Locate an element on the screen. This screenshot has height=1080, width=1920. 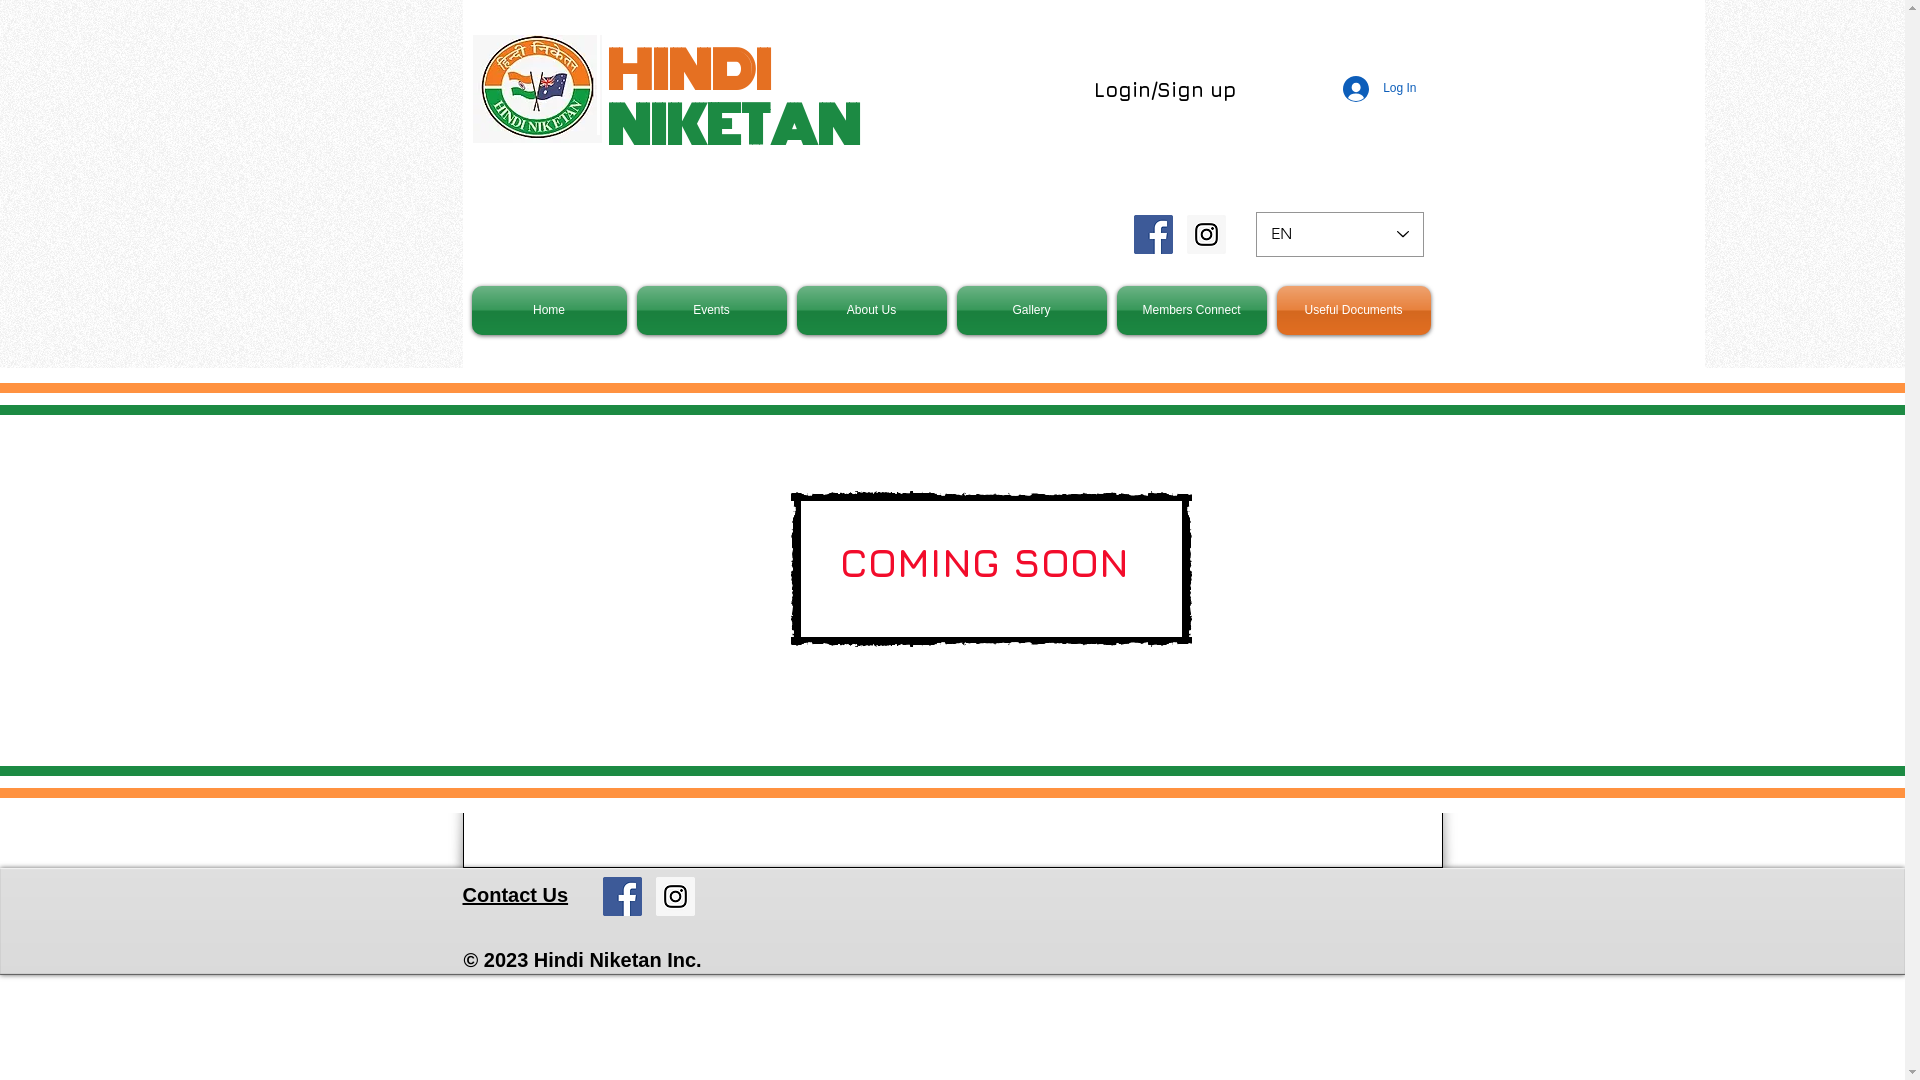
Gallery is located at coordinates (1032, 310).